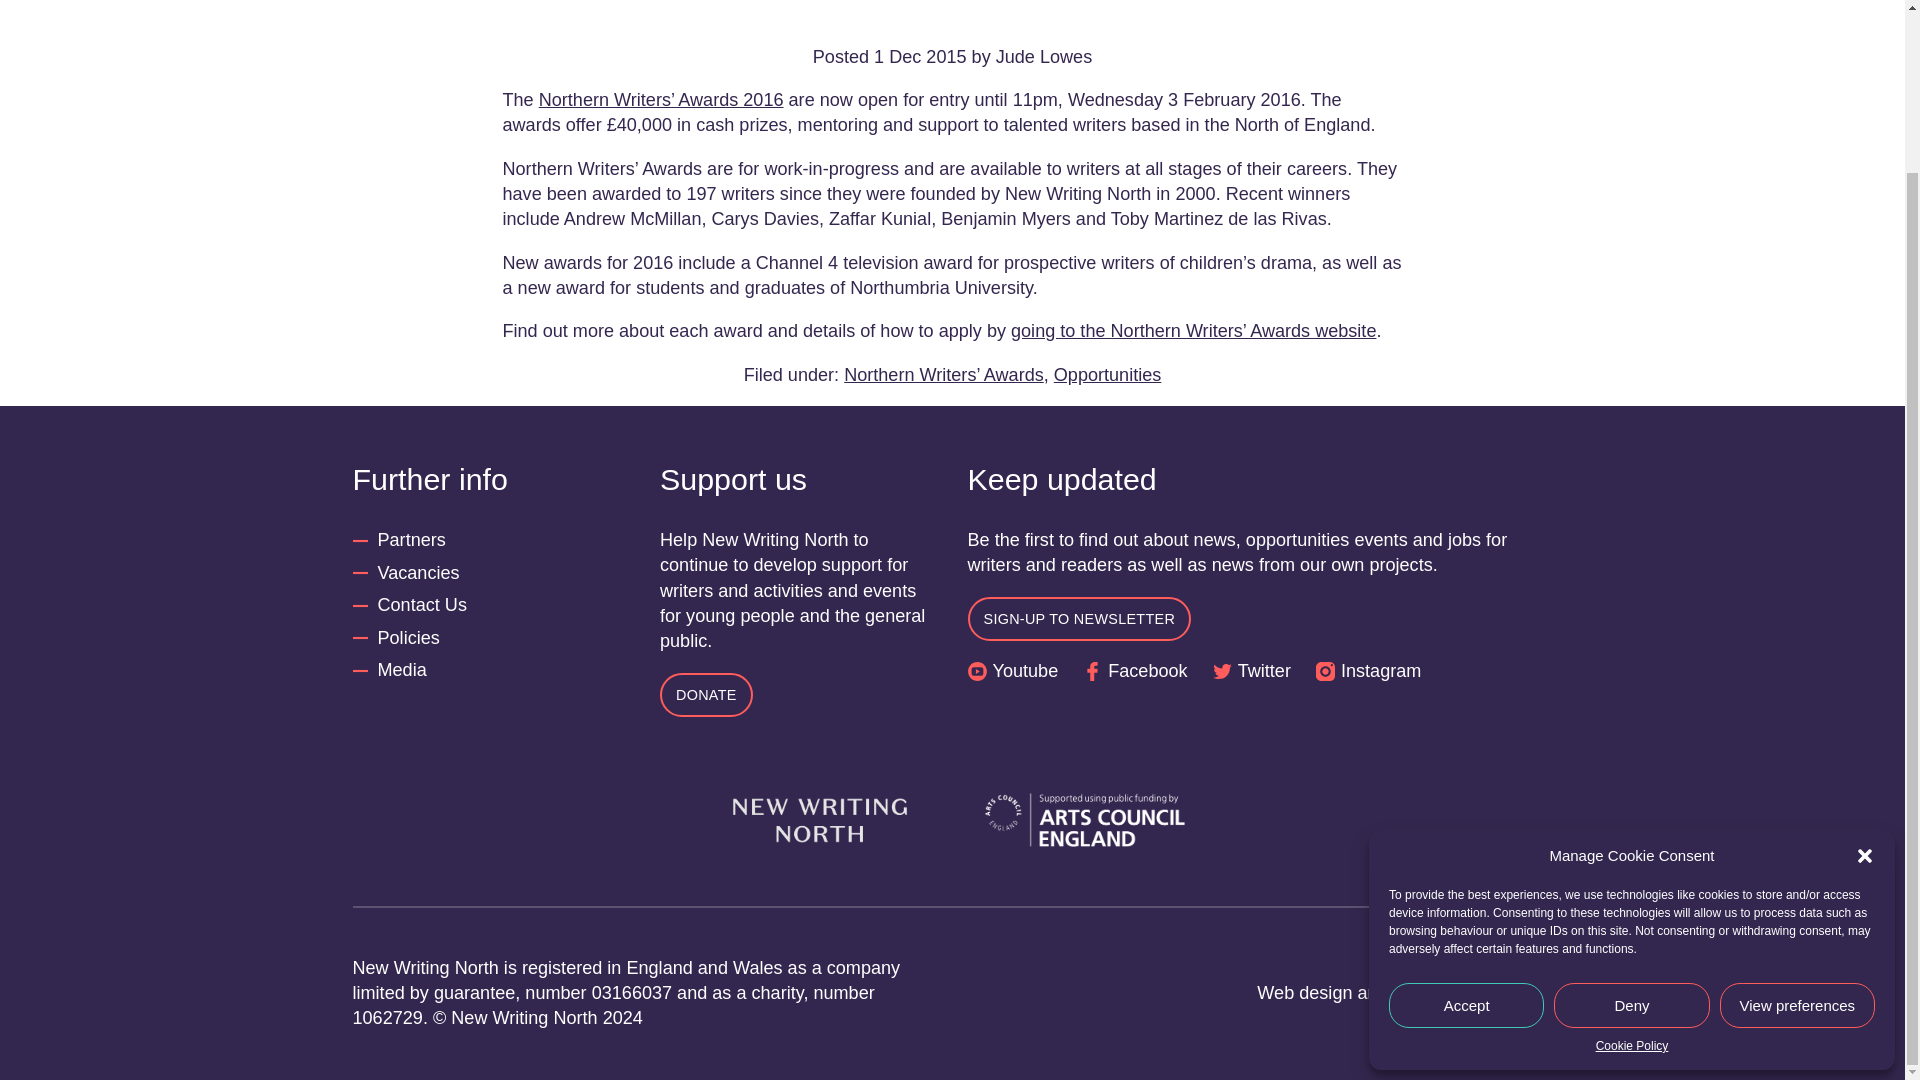 The image size is (1920, 1080). I want to click on View preferences, so click(1798, 812).